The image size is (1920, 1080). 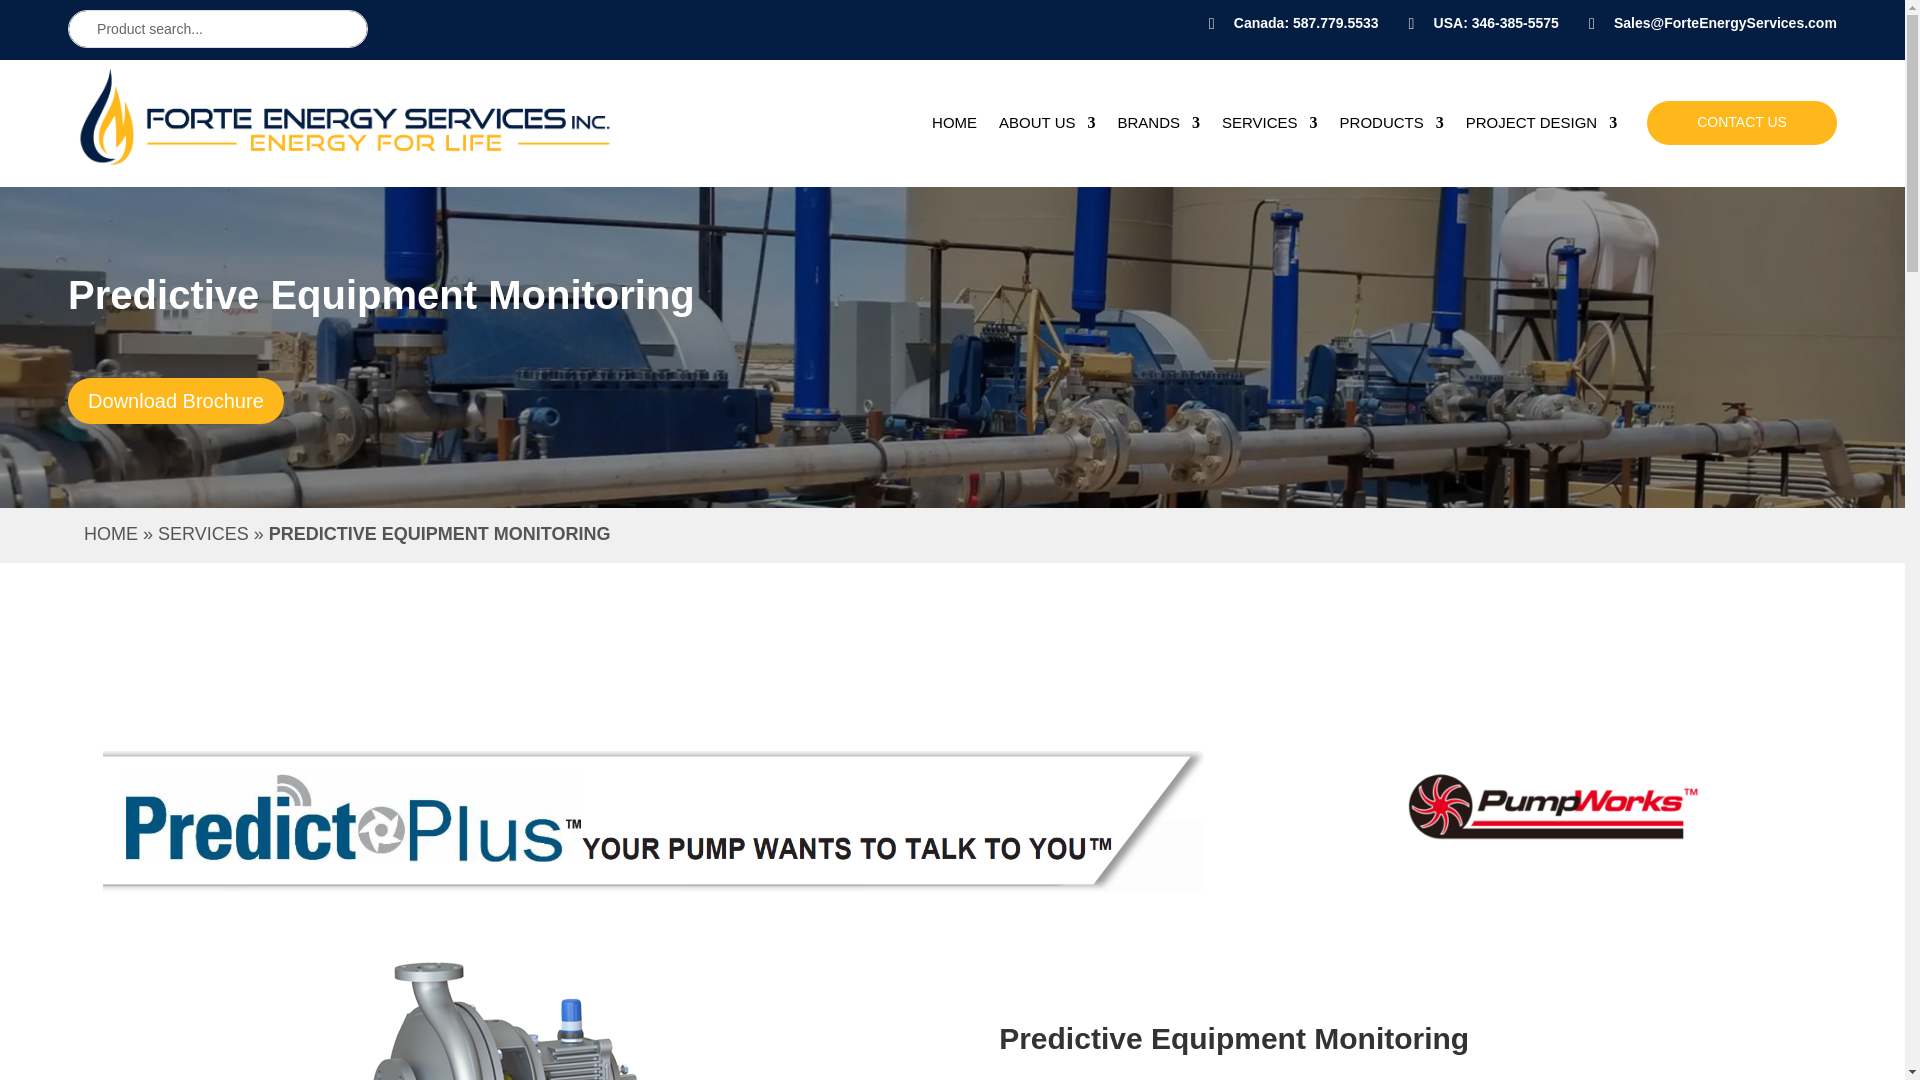 What do you see at coordinates (1046, 126) in the screenshot?
I see `ABOUT US` at bounding box center [1046, 126].